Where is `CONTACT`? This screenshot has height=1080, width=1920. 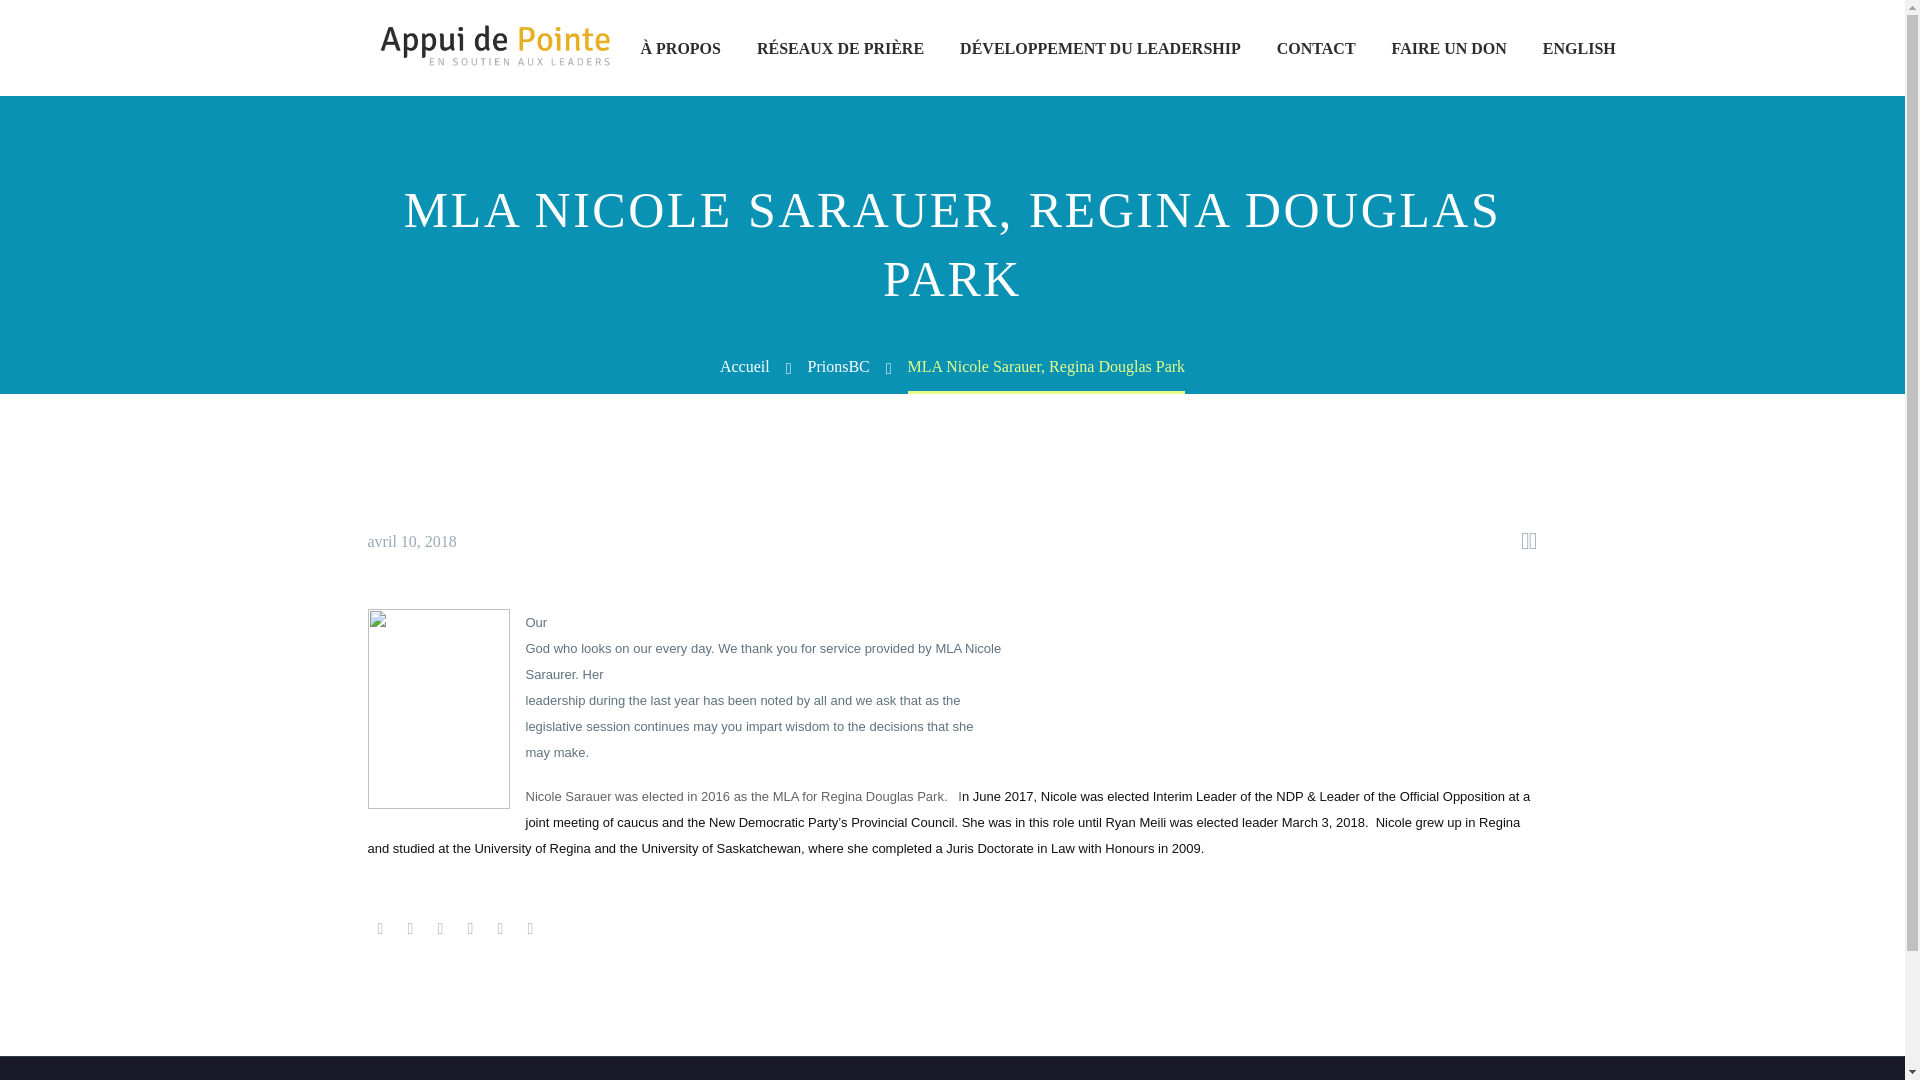
CONTACT is located at coordinates (1316, 48).